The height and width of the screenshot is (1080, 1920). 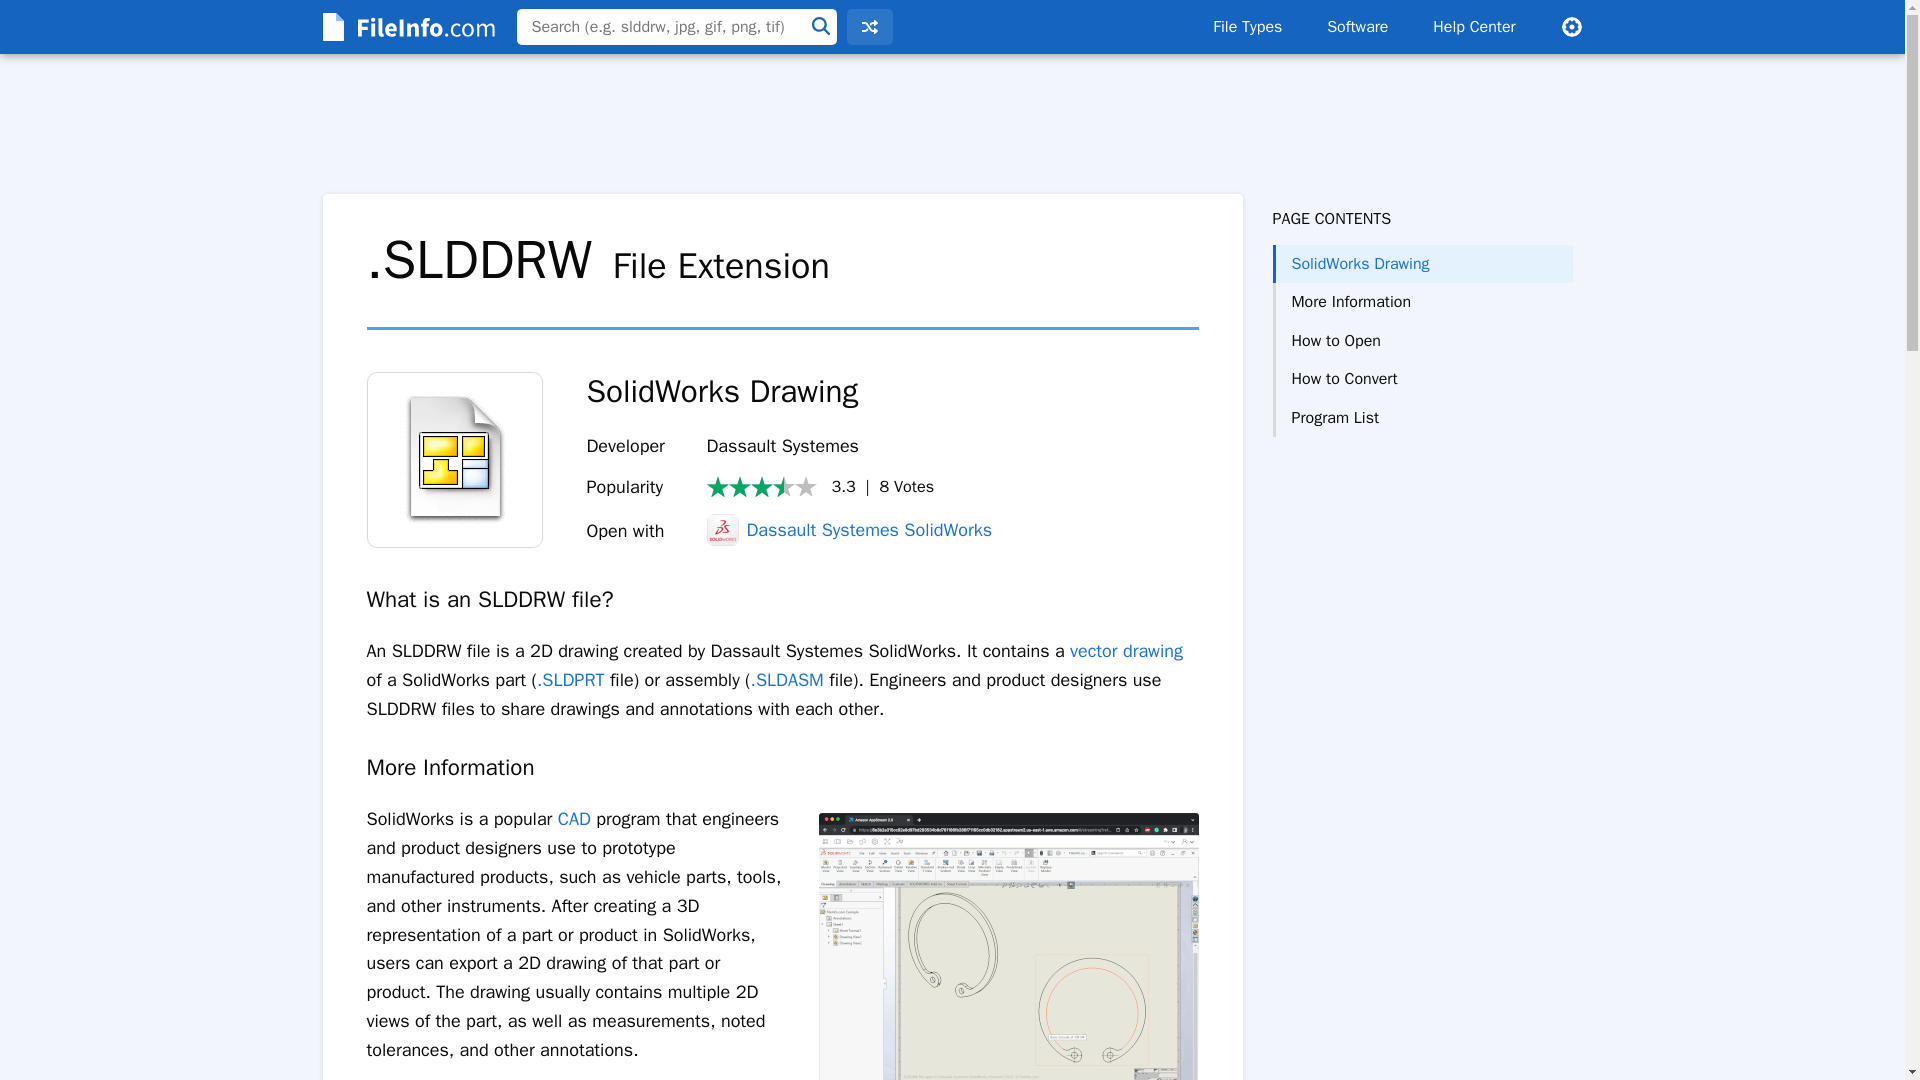 I want to click on Software, so click(x=1357, y=27).